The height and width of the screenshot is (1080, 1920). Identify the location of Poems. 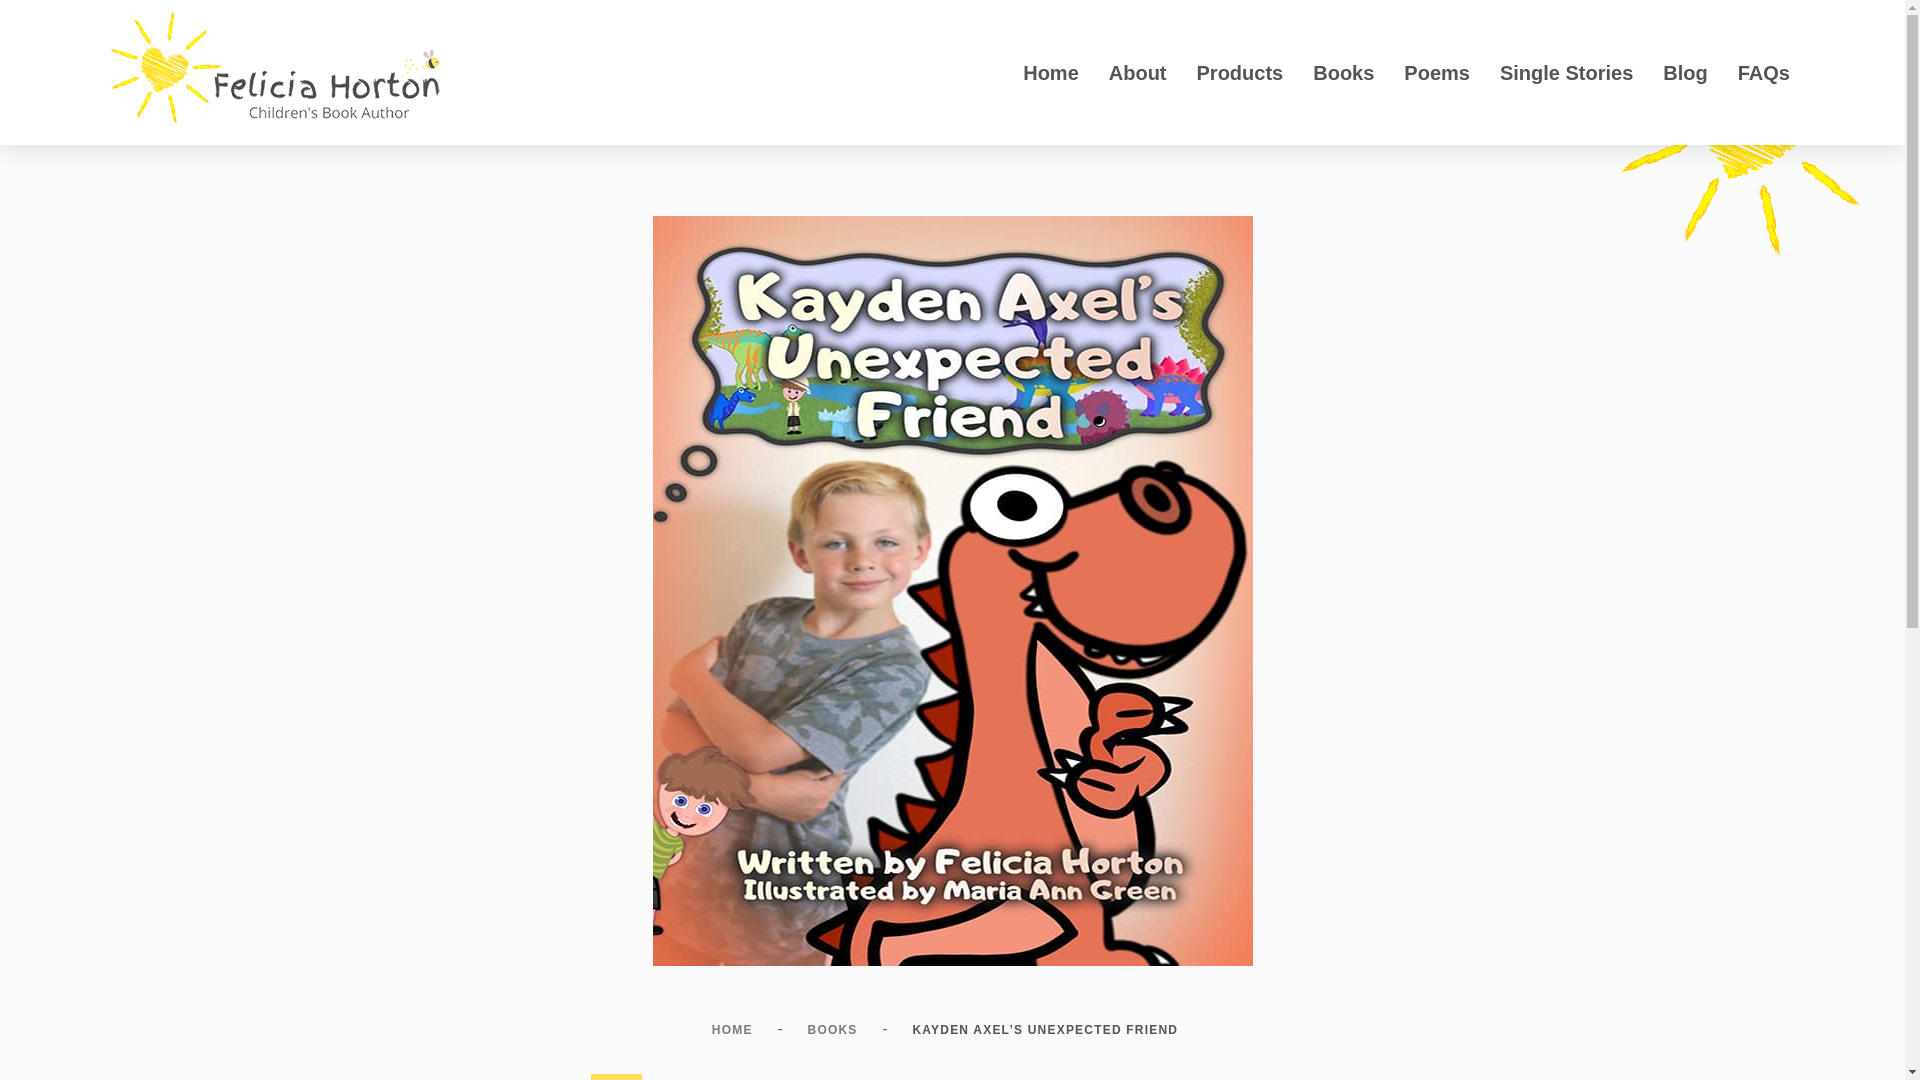
(1436, 72).